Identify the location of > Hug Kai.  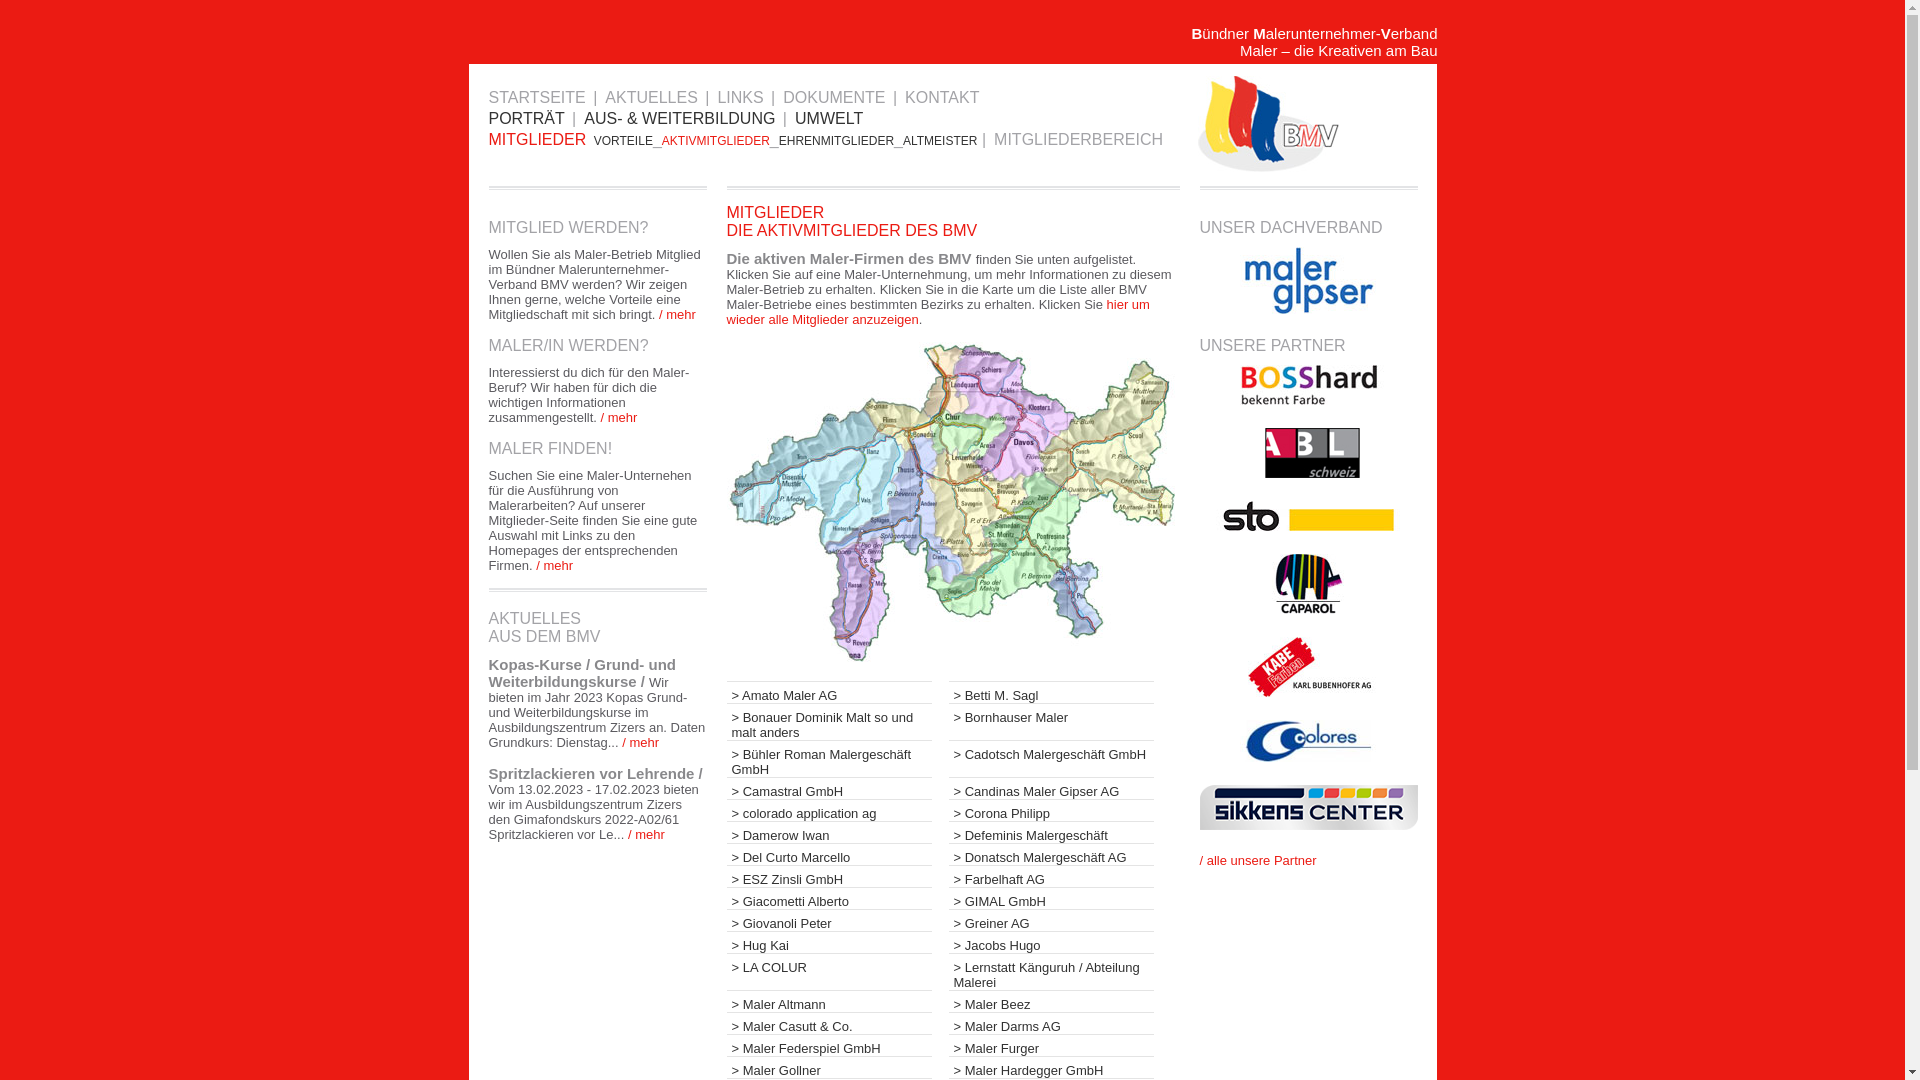
(828, 942).